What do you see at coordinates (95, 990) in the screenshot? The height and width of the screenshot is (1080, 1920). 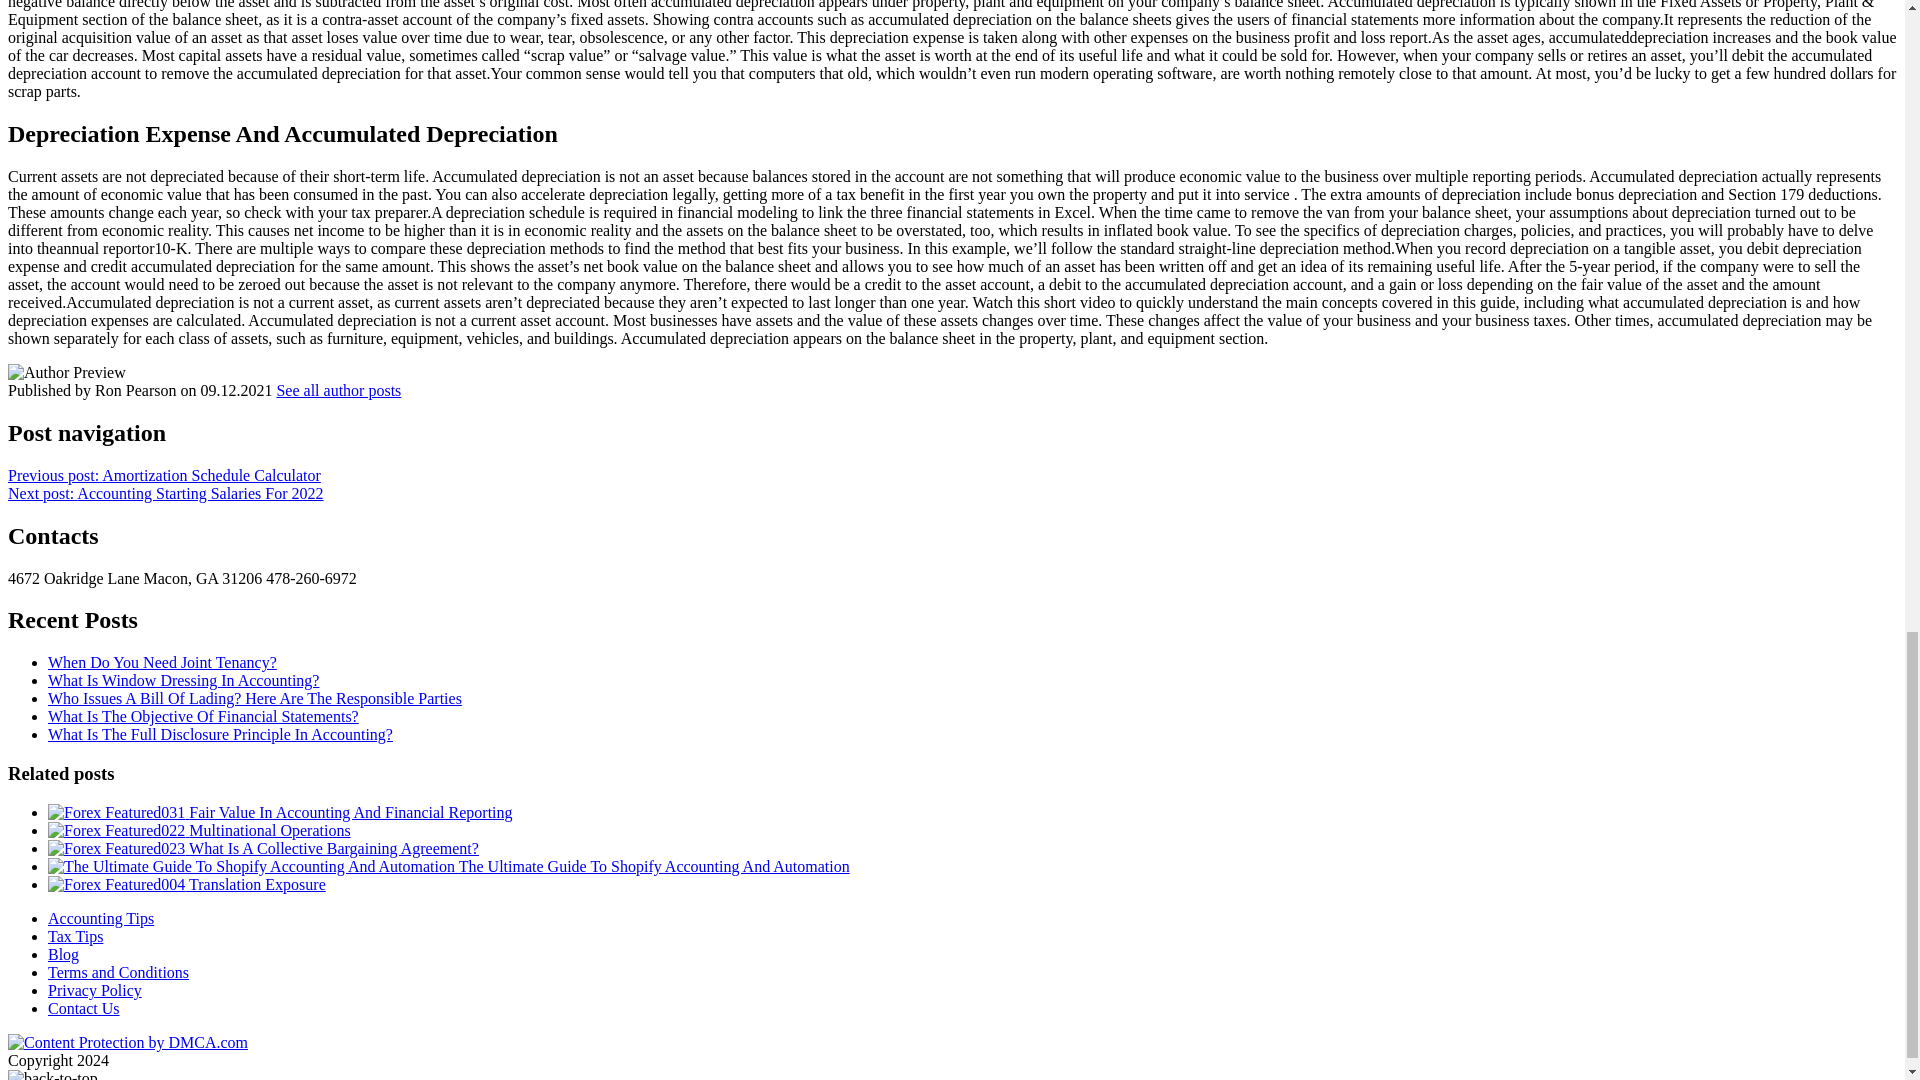 I see `Privacy Policy` at bounding box center [95, 990].